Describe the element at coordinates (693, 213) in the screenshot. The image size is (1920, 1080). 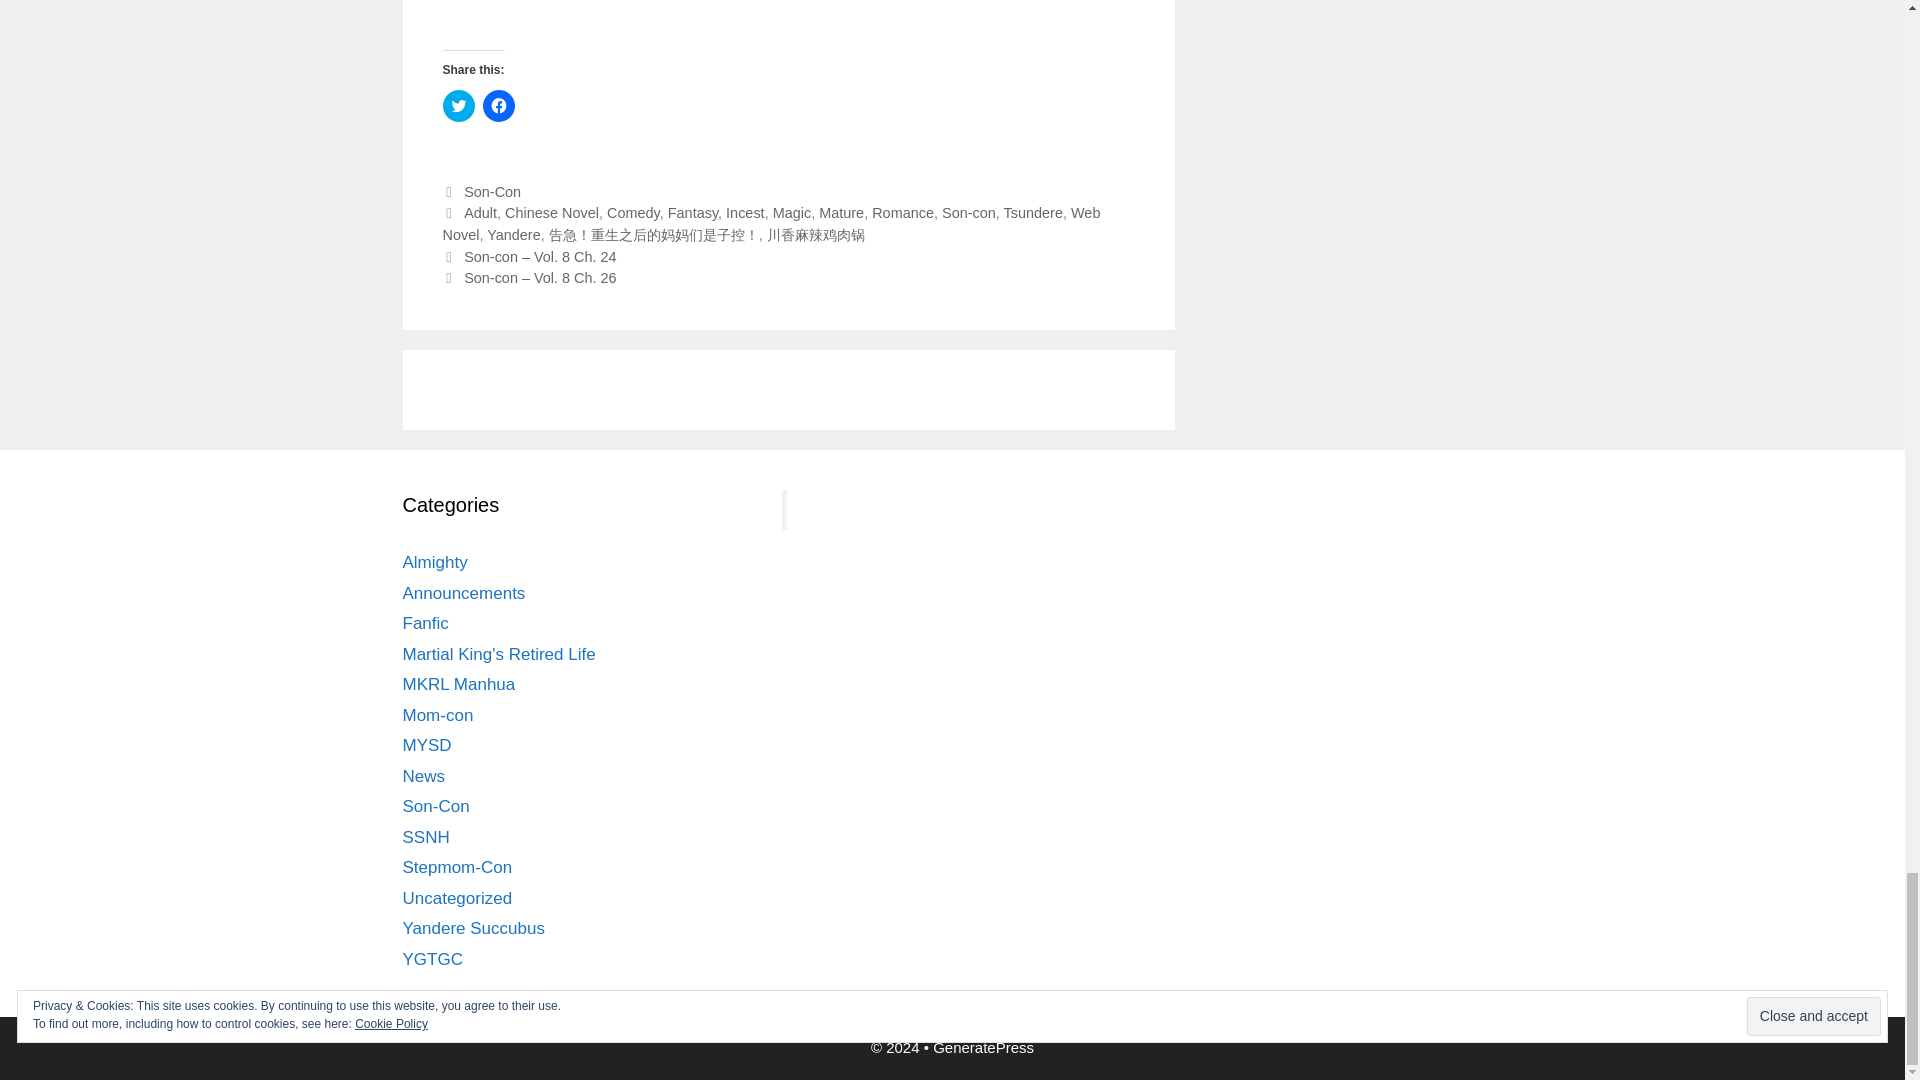
I see `Fantasy` at that location.